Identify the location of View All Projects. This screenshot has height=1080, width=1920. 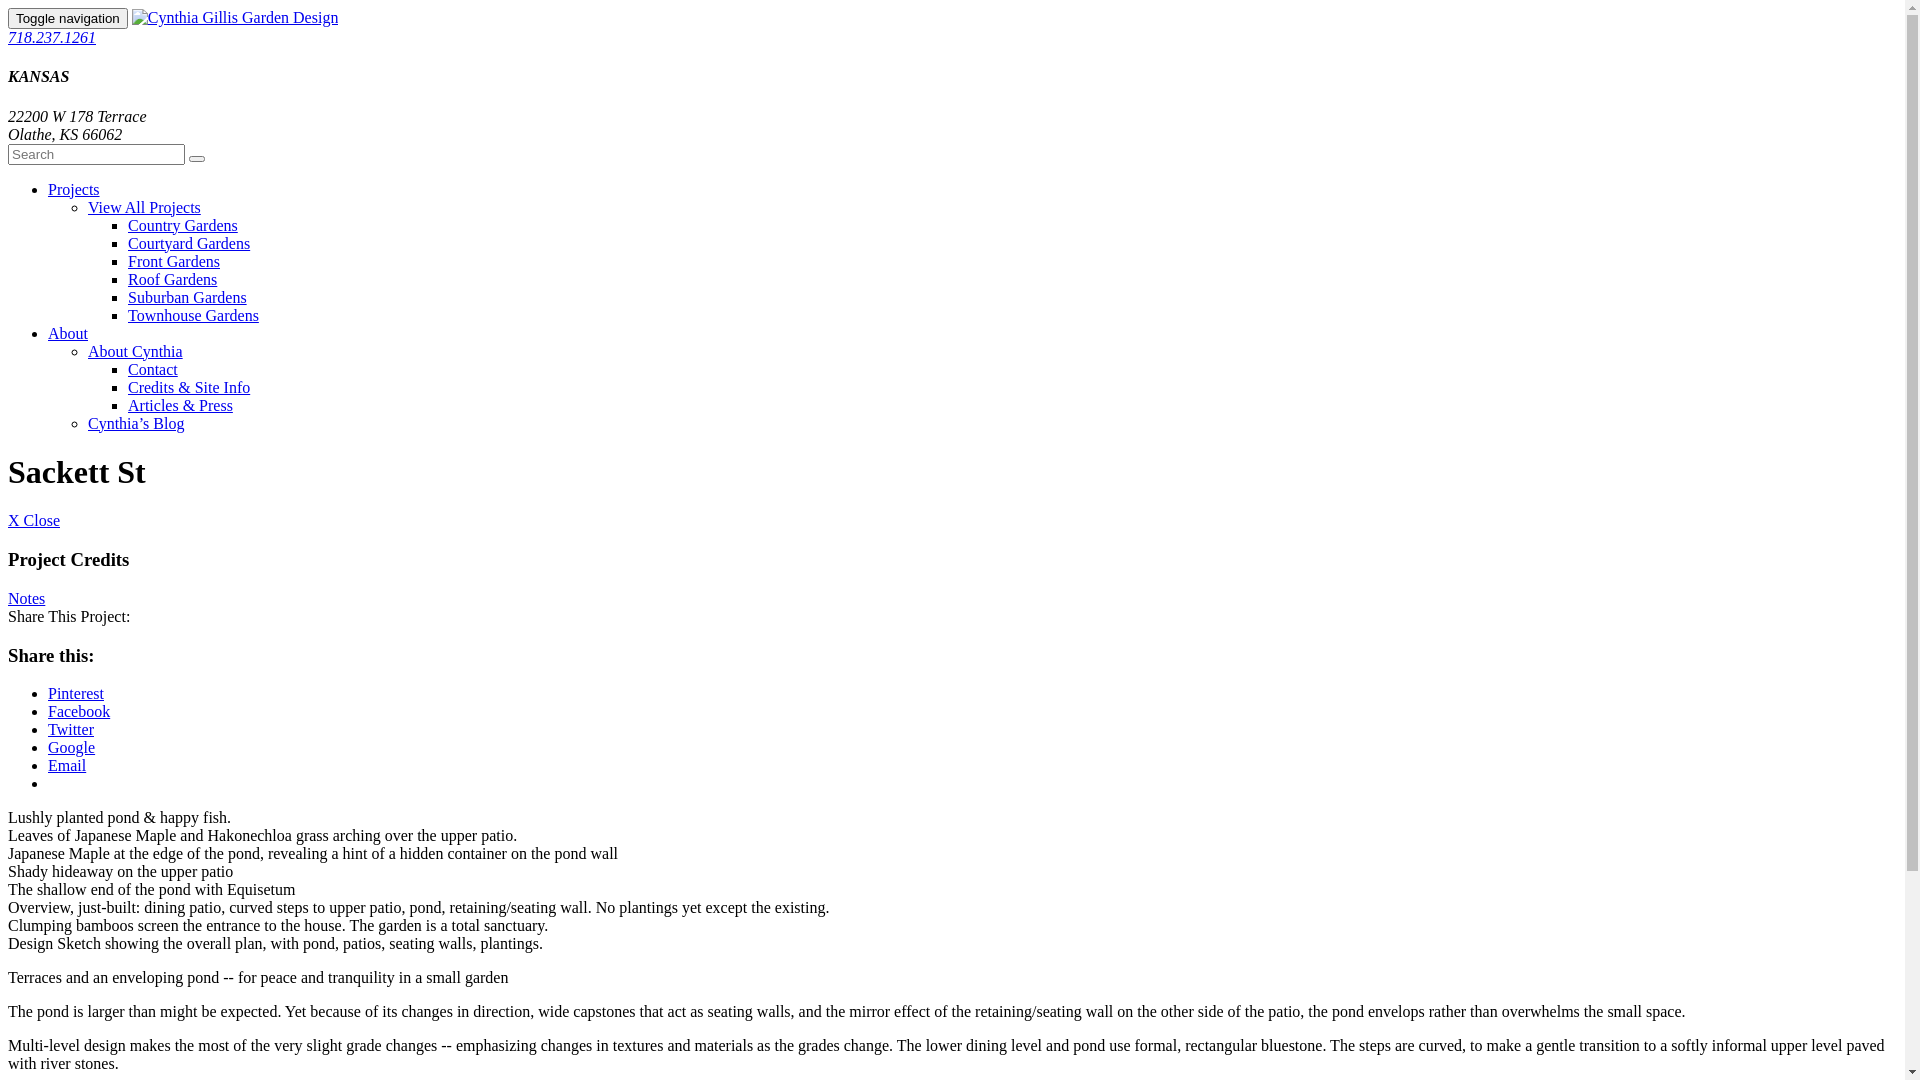
(144, 208).